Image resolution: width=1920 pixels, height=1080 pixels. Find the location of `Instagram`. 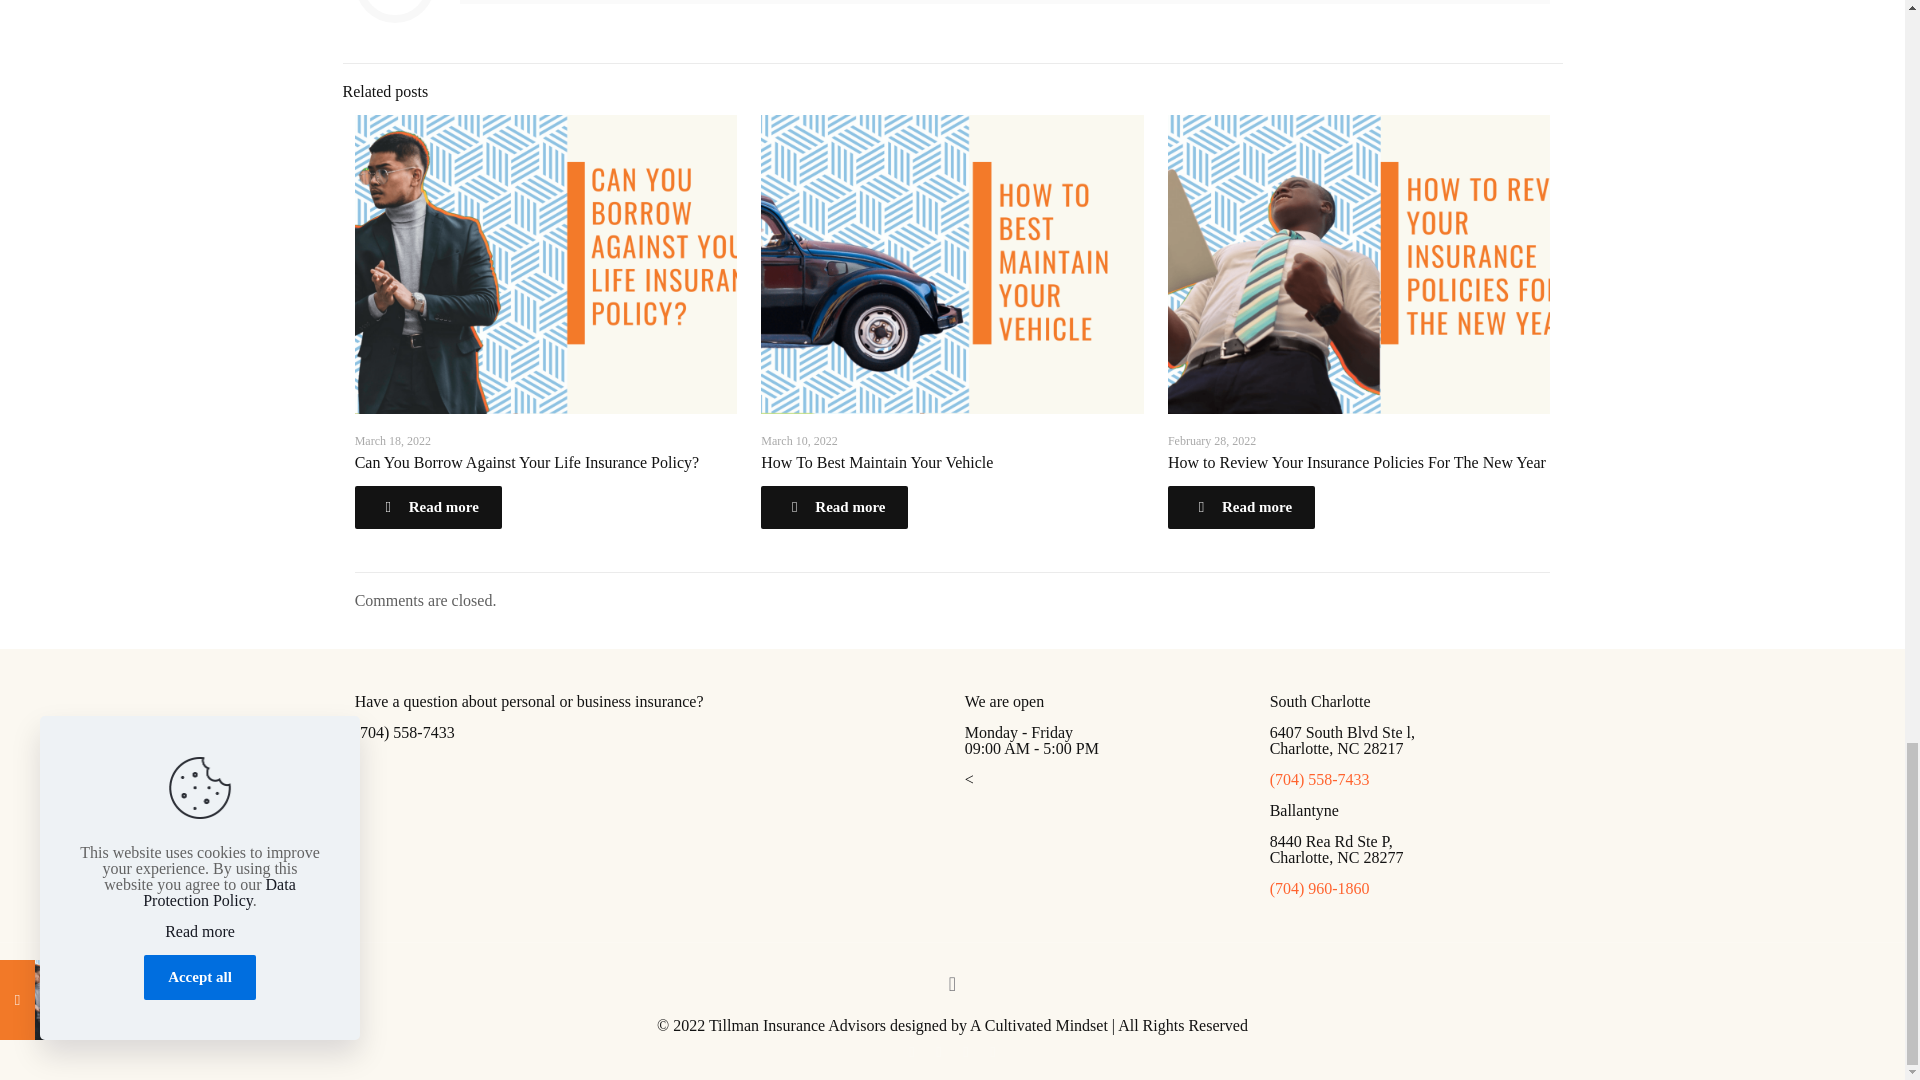

Instagram is located at coordinates (992, 1052).